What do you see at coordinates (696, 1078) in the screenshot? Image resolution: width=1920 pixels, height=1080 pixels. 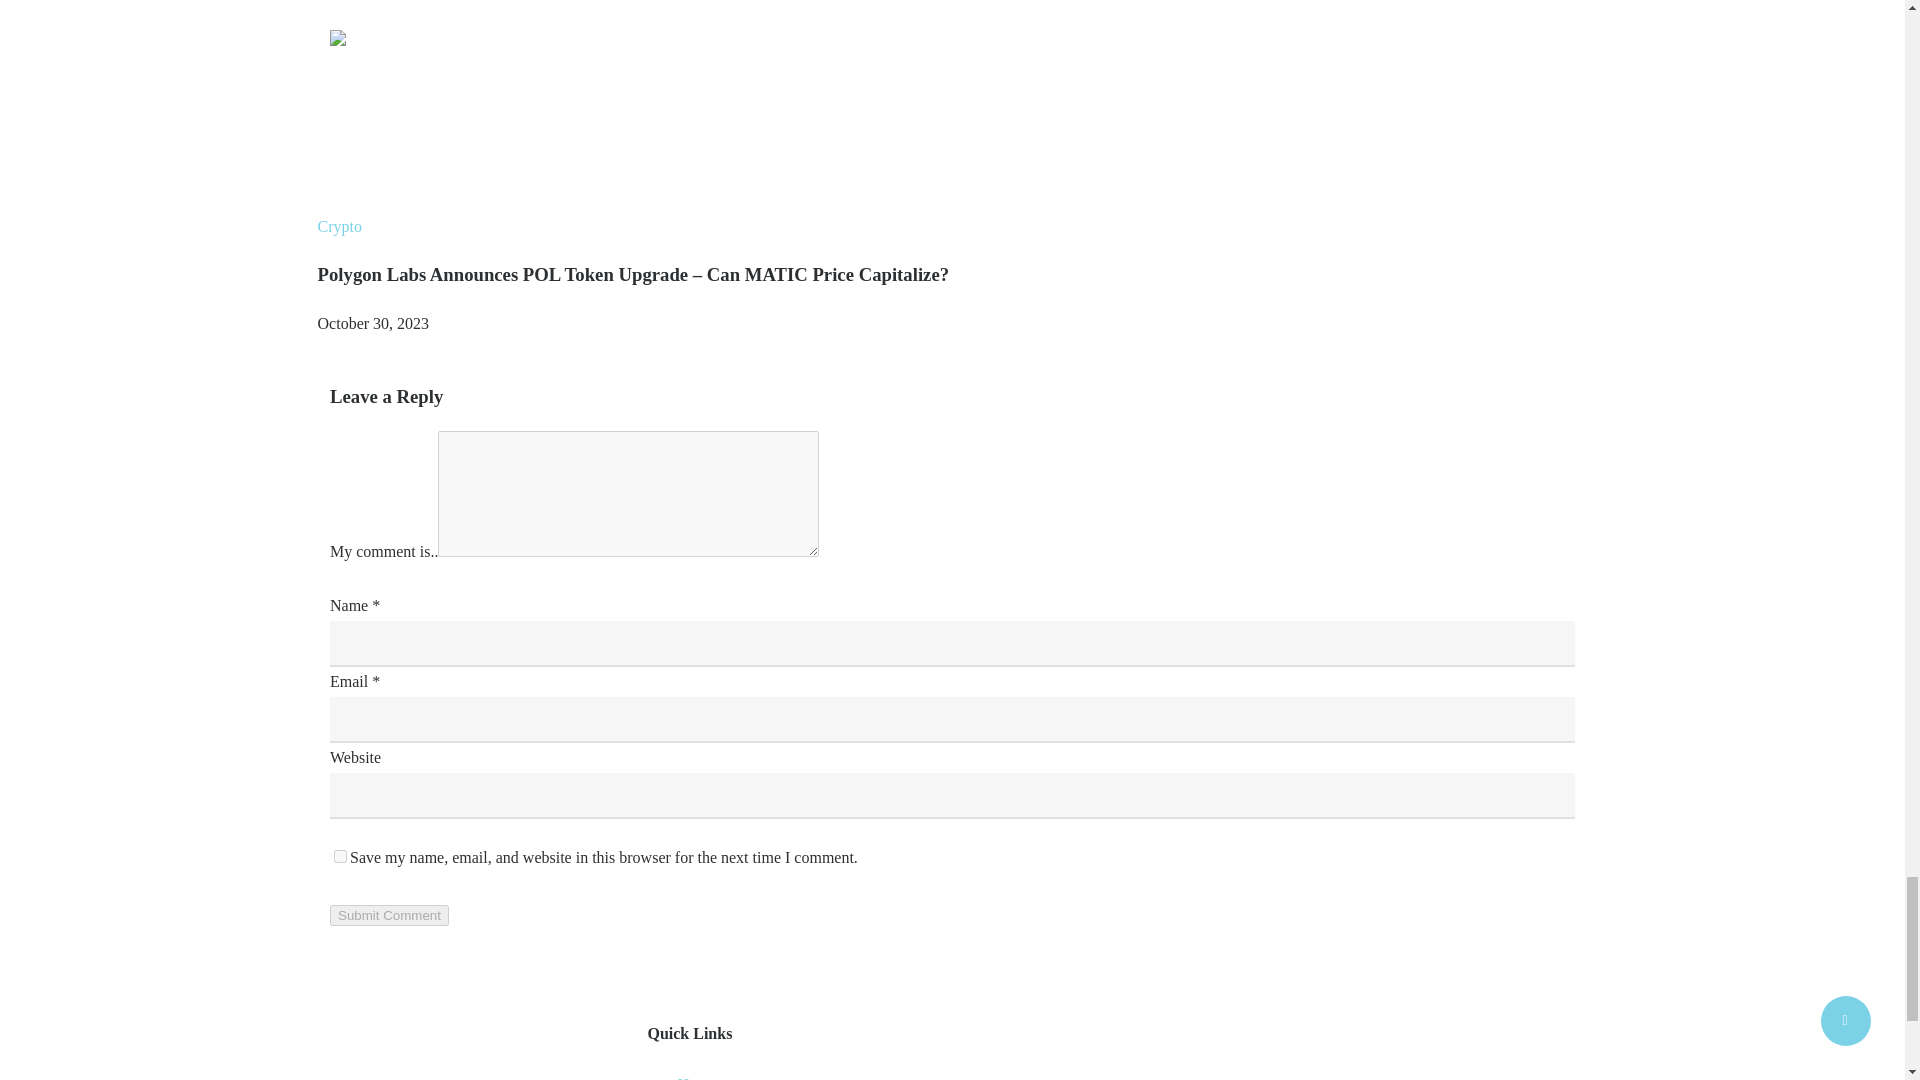 I see `Home` at bounding box center [696, 1078].